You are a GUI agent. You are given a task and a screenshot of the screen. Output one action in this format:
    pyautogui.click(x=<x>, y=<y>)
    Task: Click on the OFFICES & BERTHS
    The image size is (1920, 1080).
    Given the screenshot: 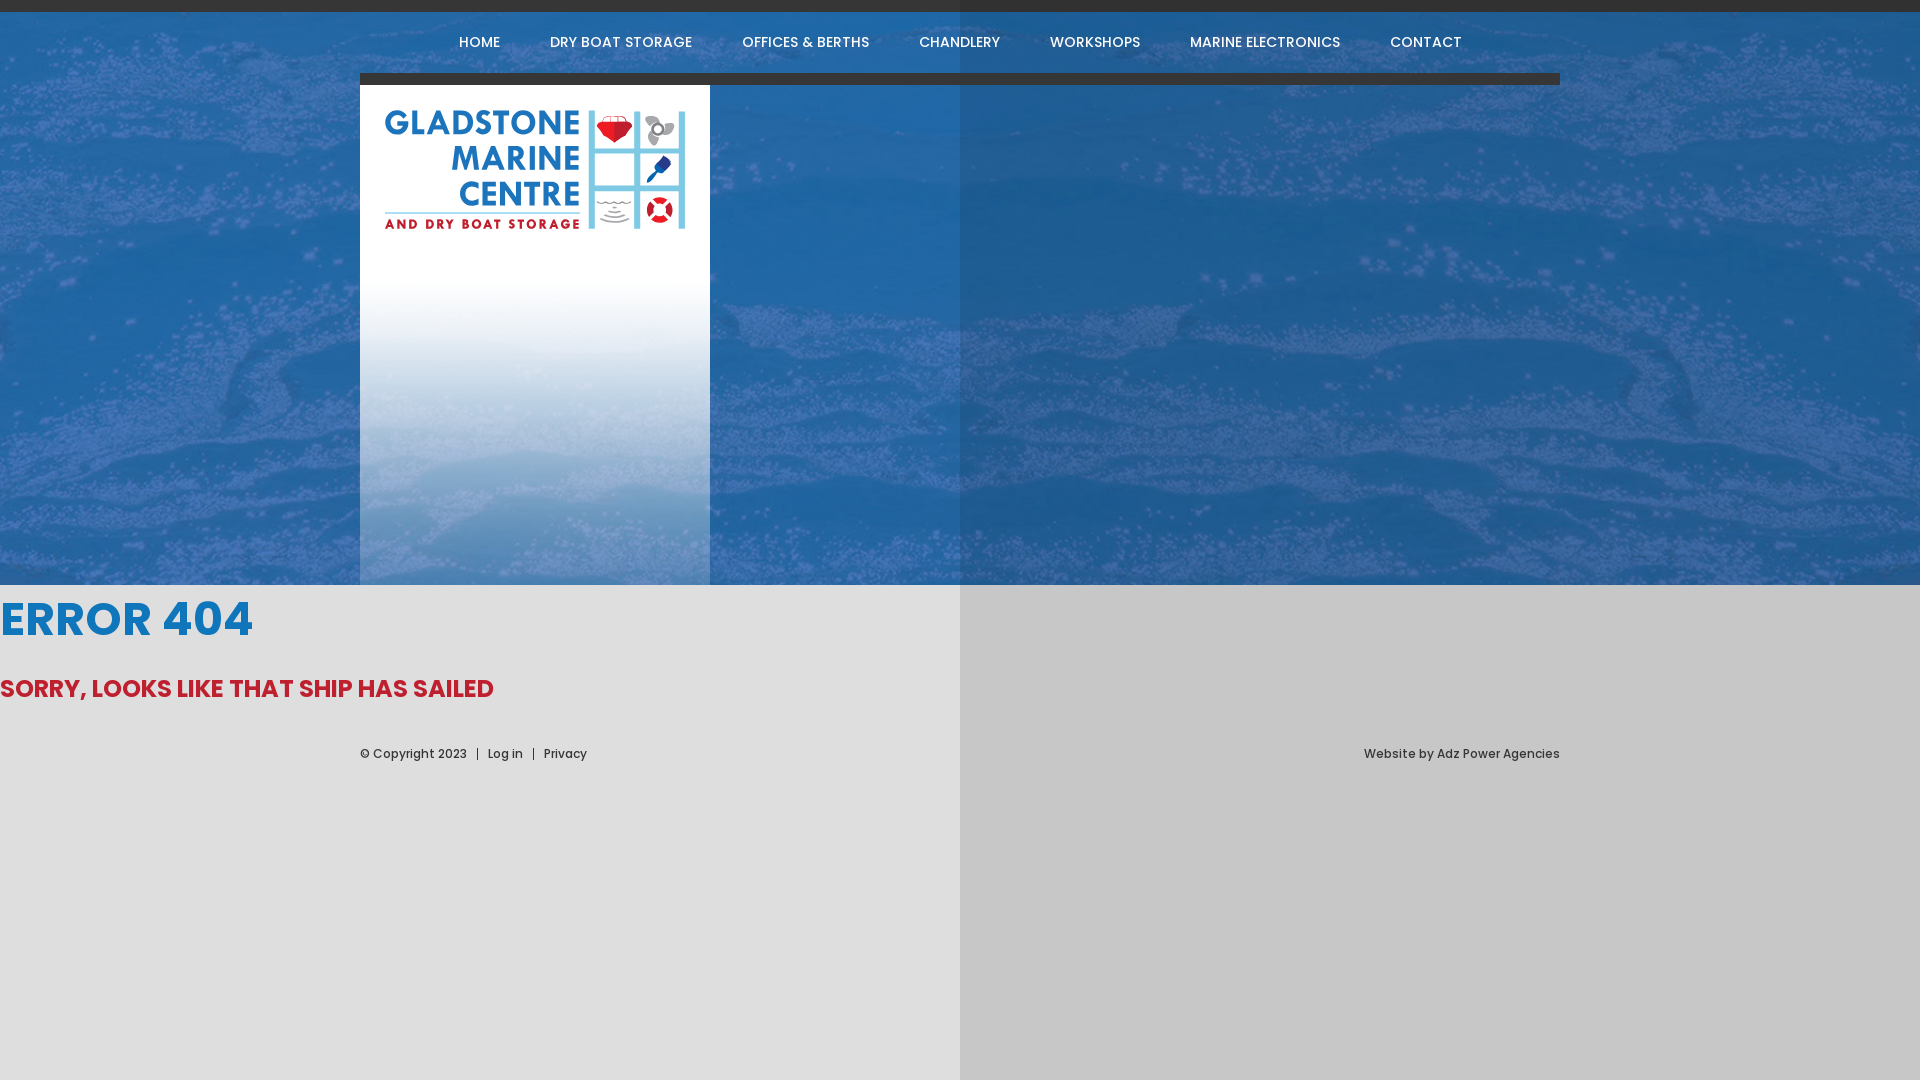 What is the action you would take?
    pyautogui.click(x=804, y=42)
    